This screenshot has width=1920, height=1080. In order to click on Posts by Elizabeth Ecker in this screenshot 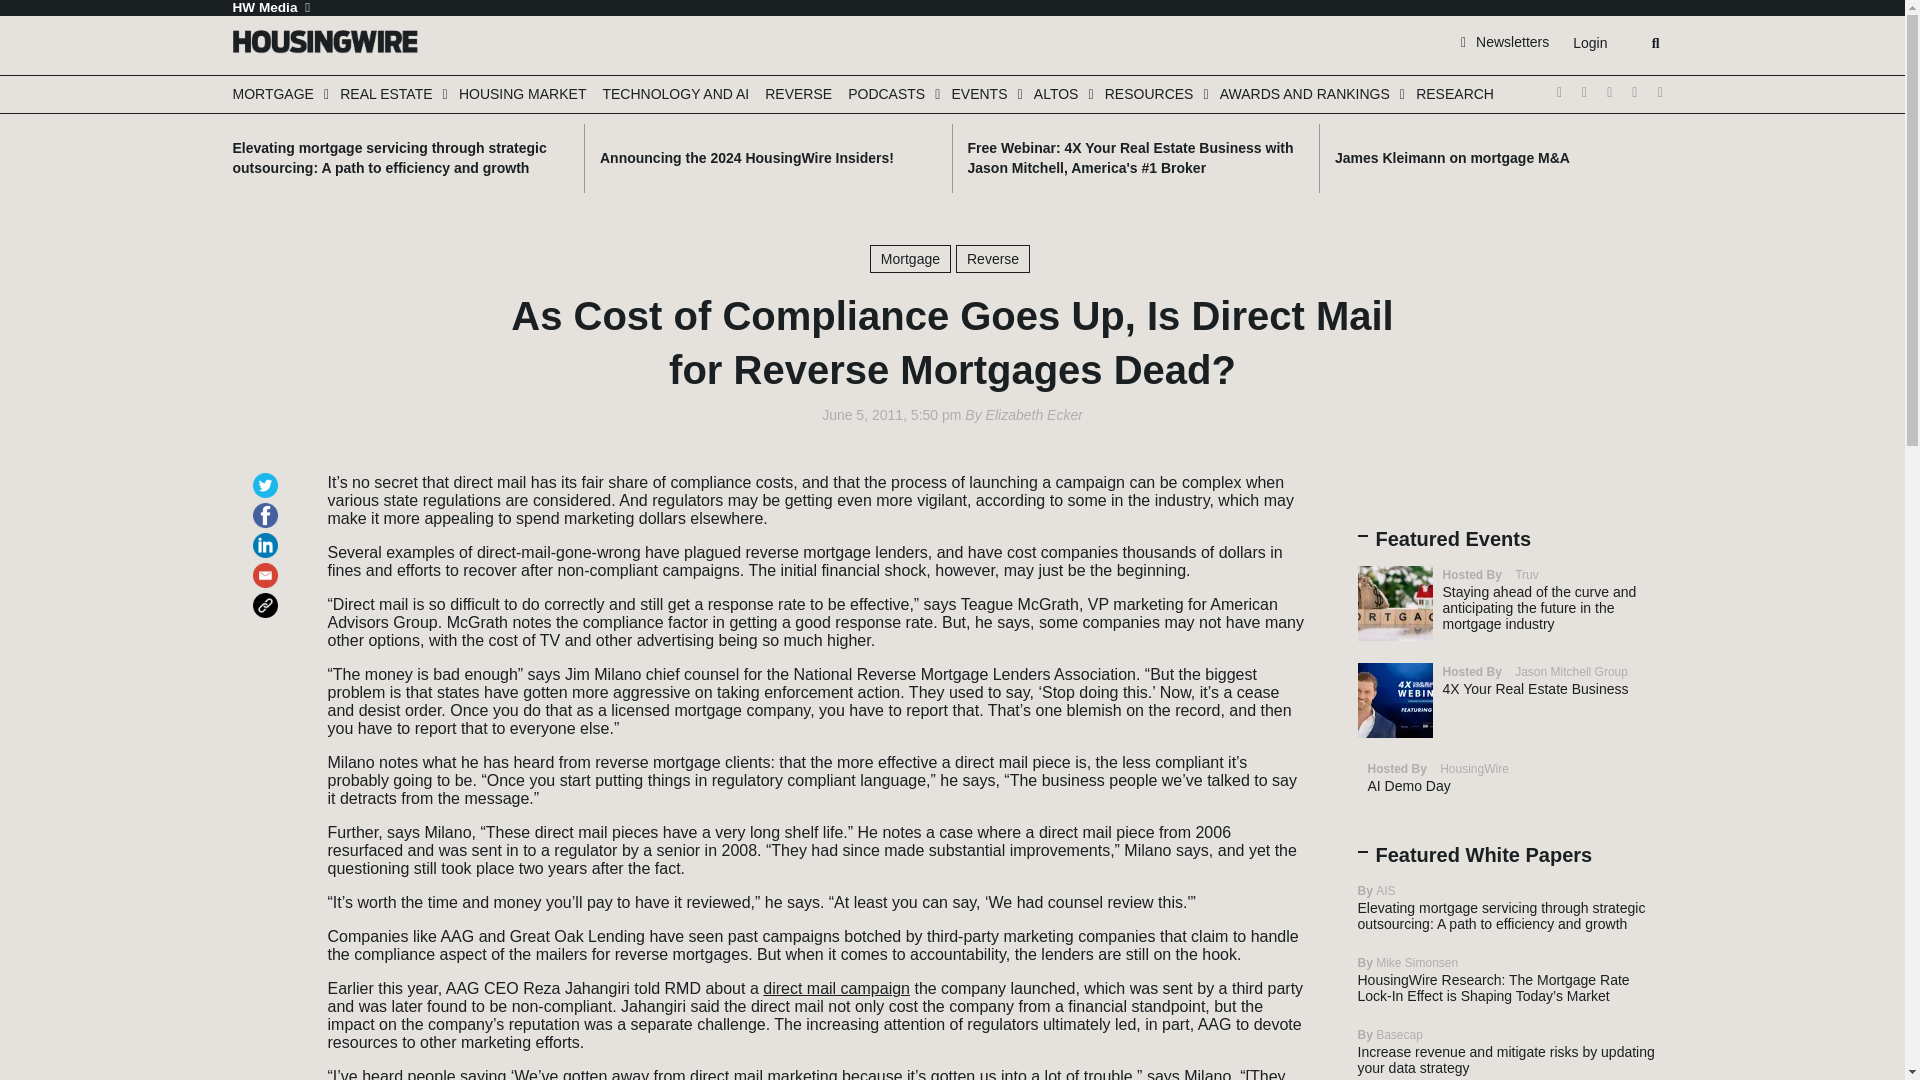, I will do `click(1034, 415)`.